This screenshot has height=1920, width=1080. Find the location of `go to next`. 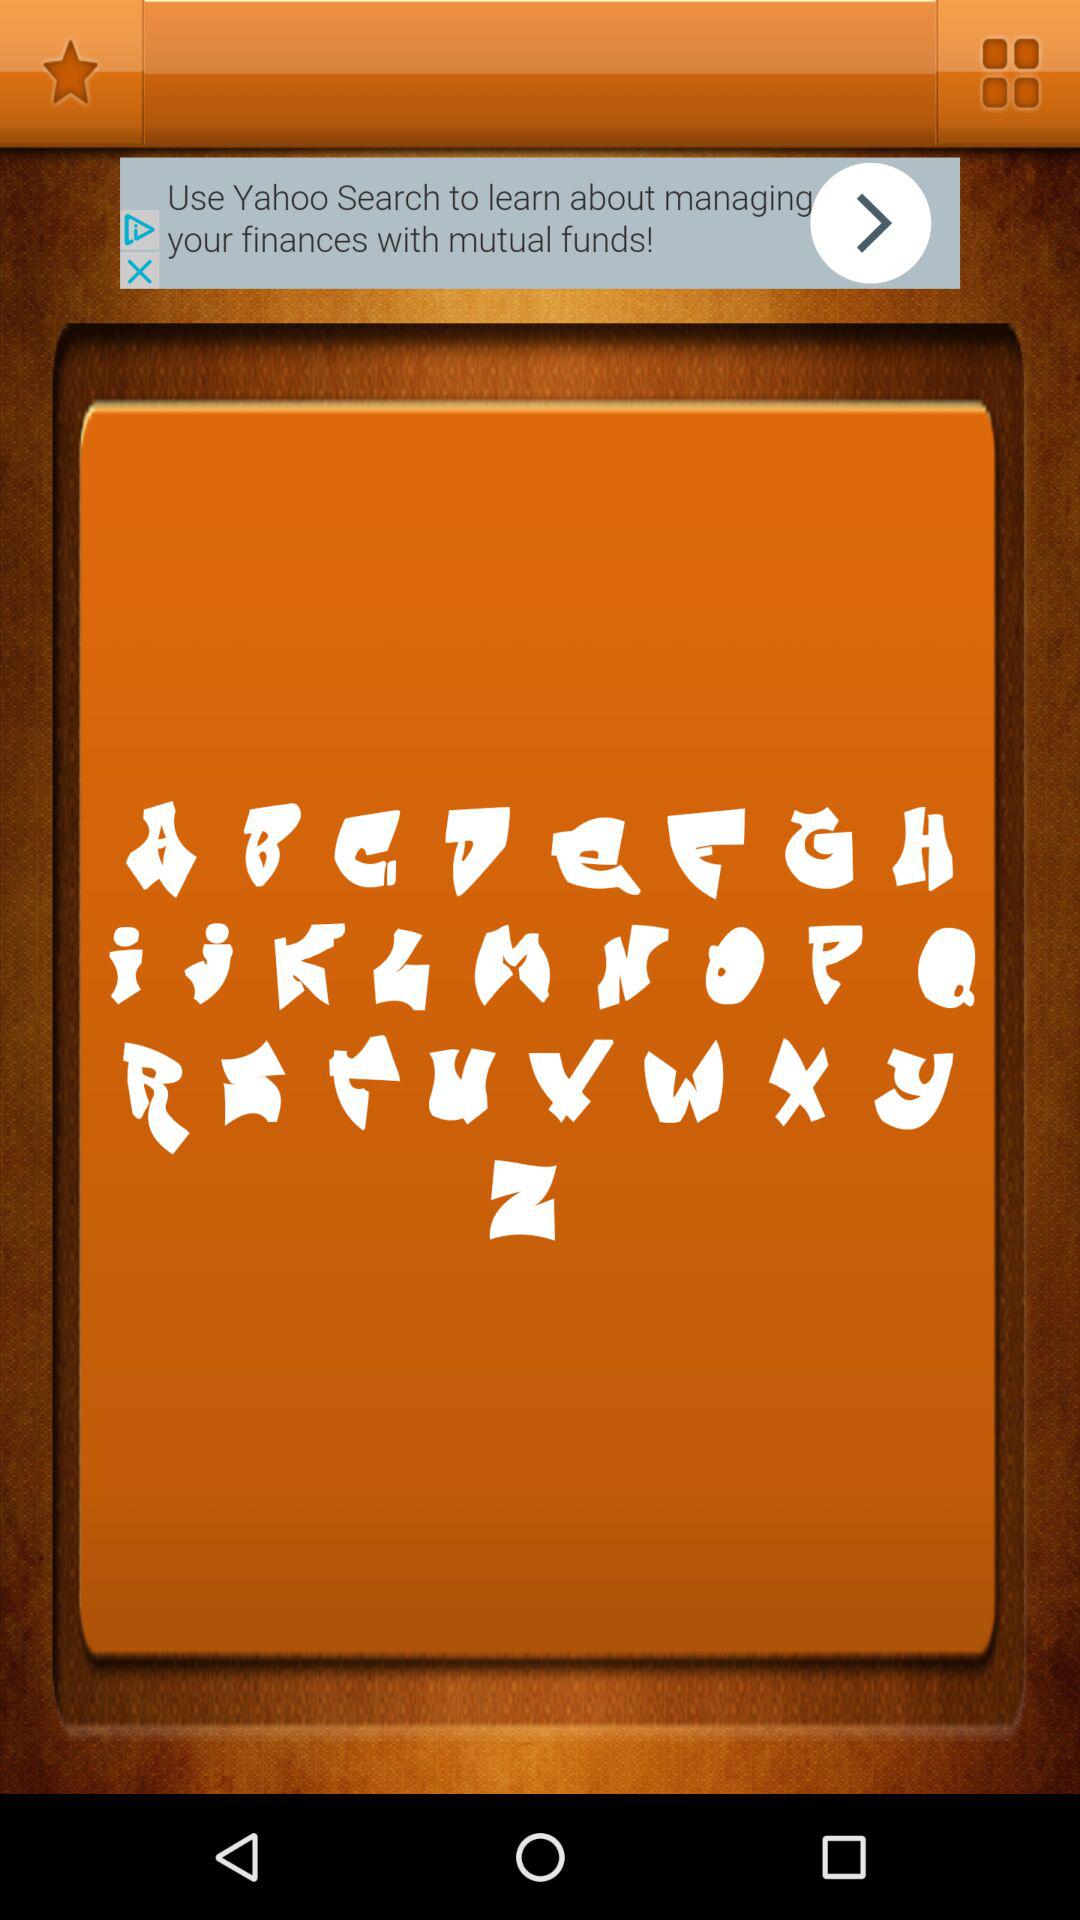

go to next is located at coordinates (540, 222).